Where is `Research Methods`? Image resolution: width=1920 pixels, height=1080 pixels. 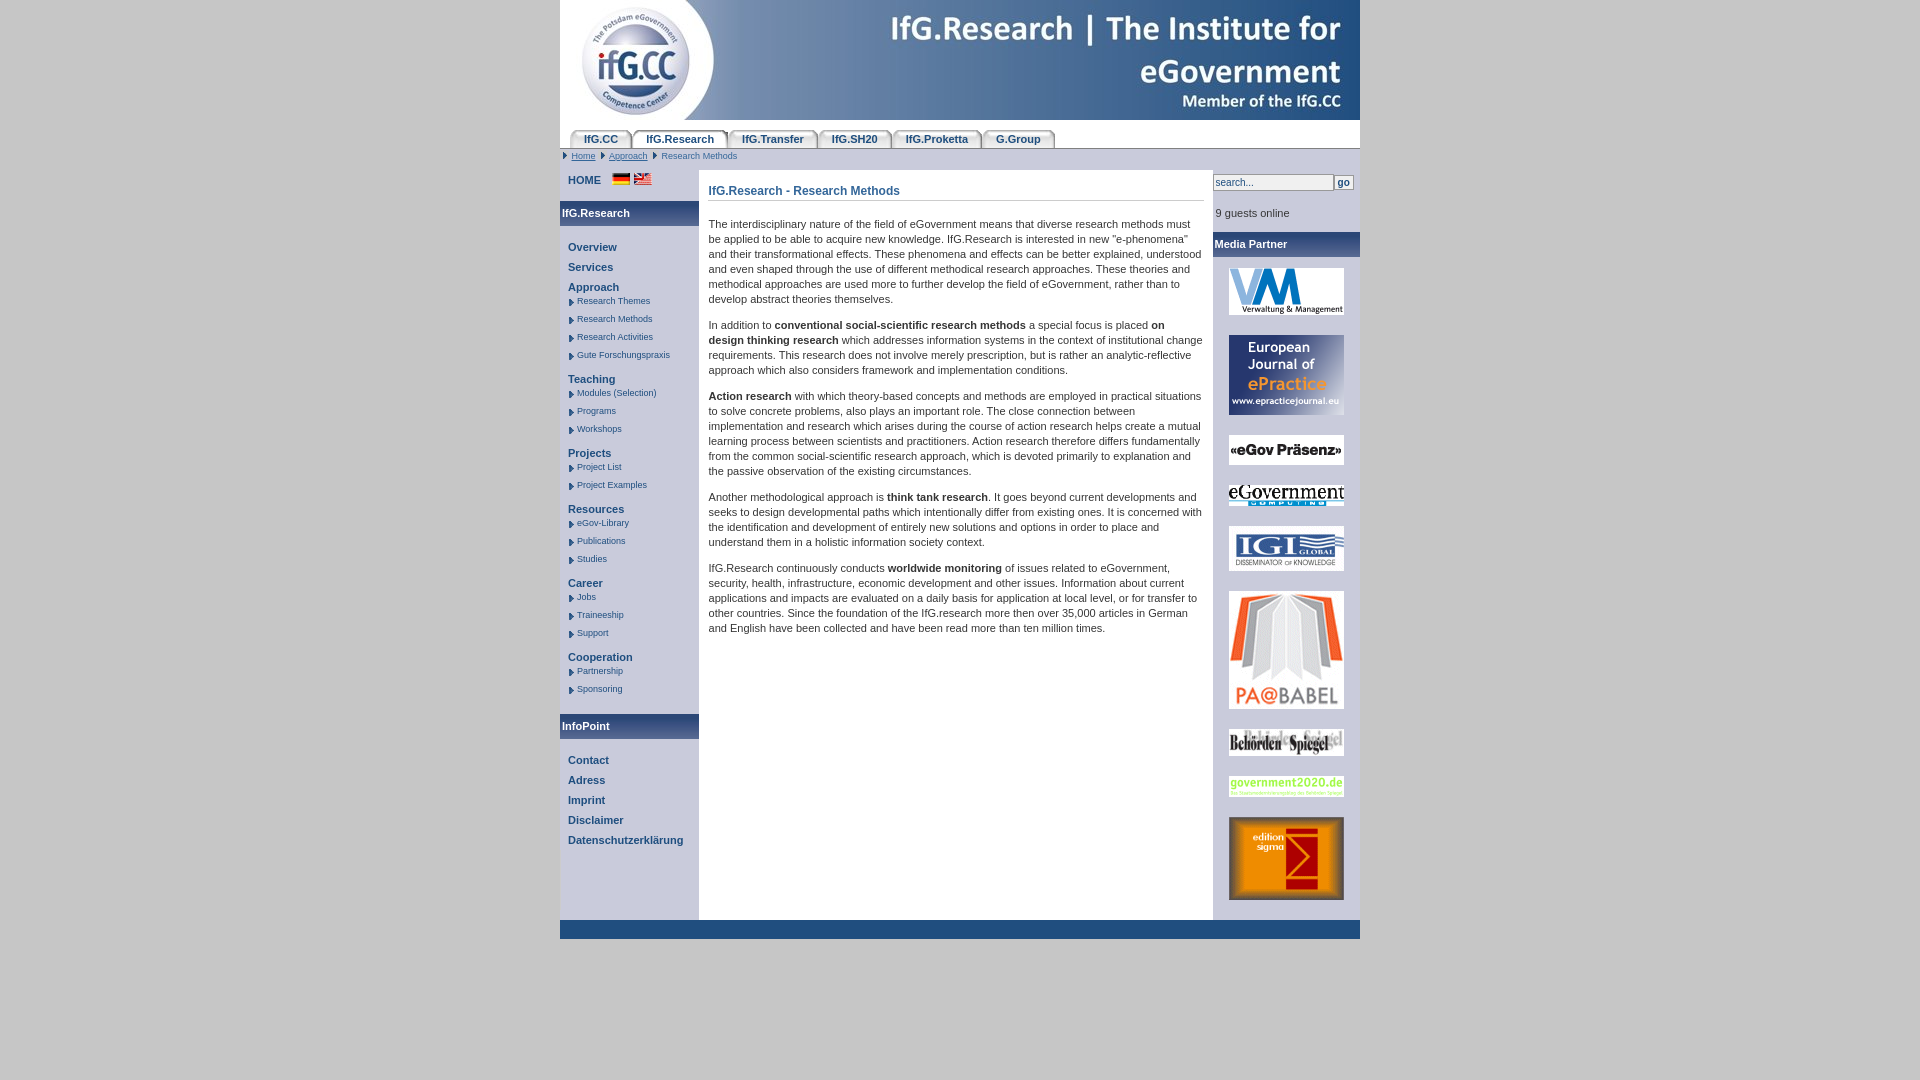 Research Methods is located at coordinates (614, 319).